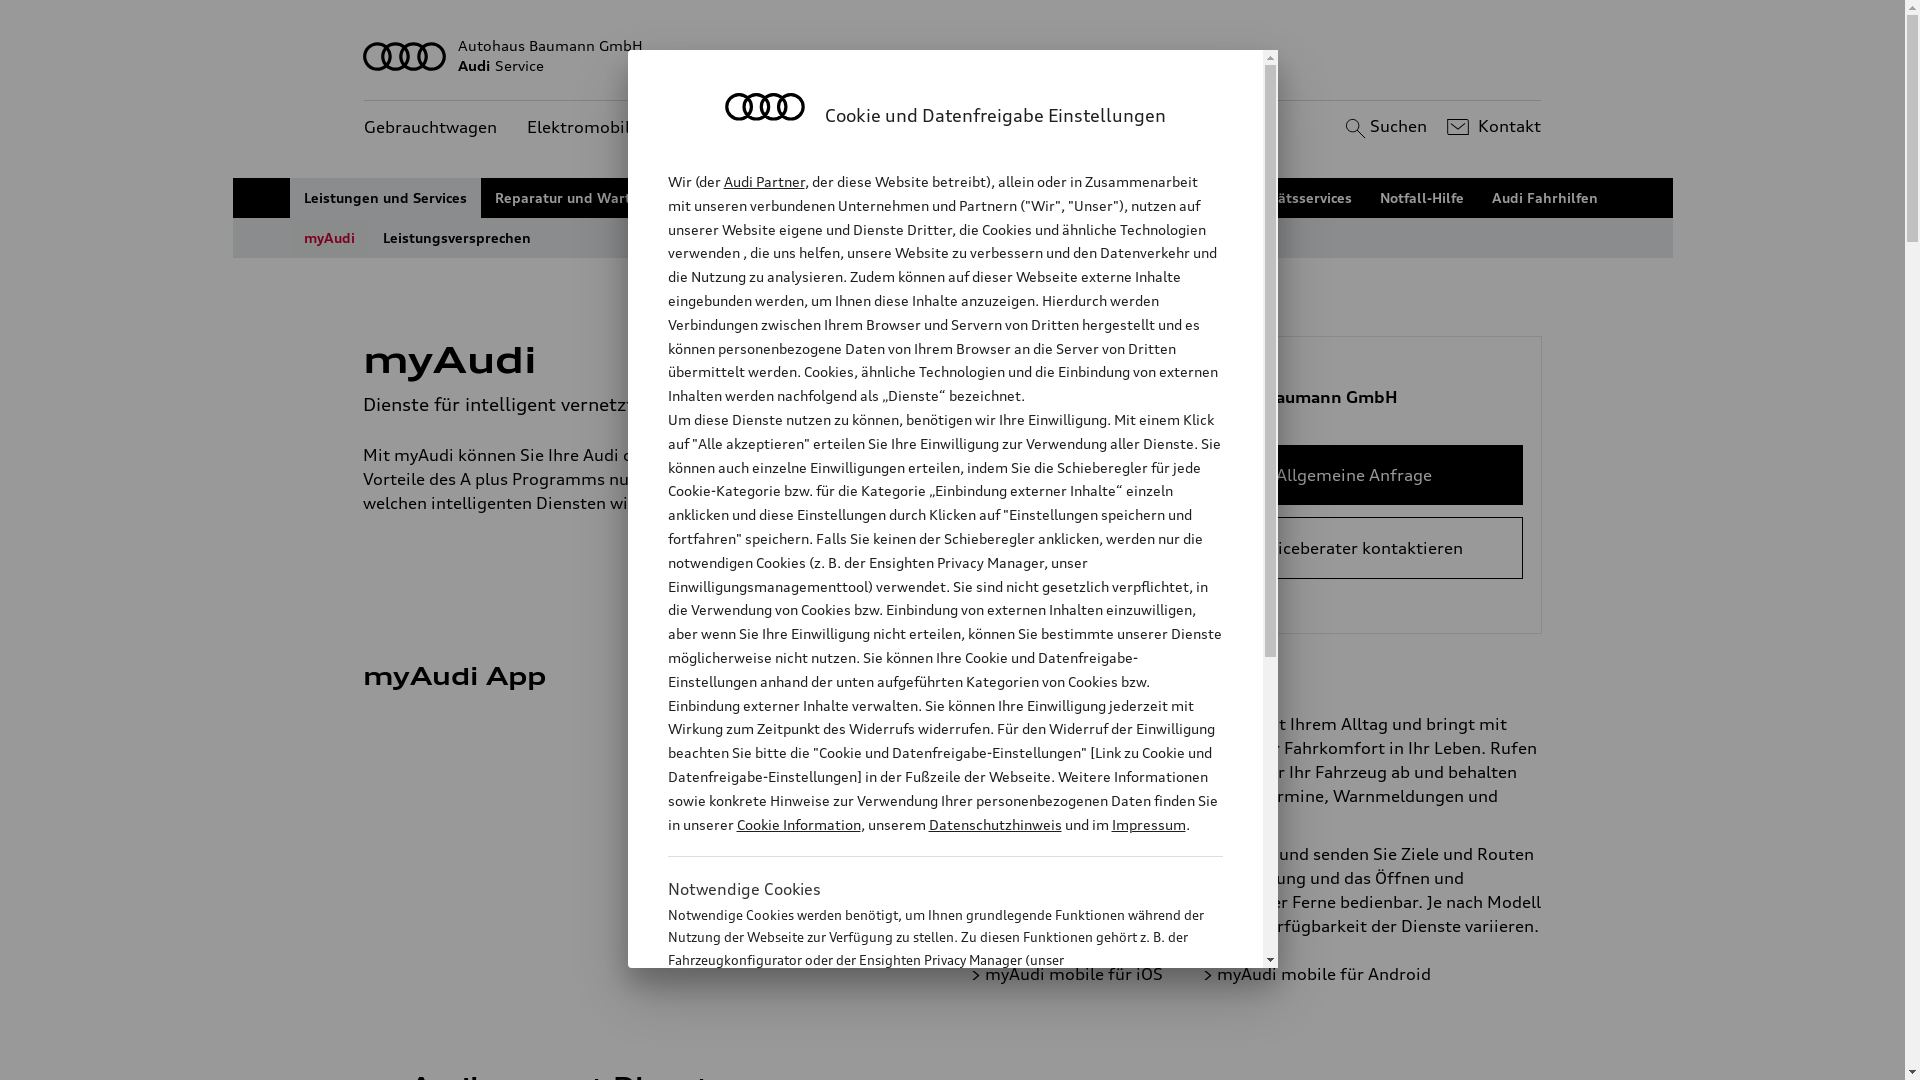 The width and height of the screenshot is (1920, 1080). Describe the element at coordinates (386, 198) in the screenshot. I see `Leistungen und Services` at that location.